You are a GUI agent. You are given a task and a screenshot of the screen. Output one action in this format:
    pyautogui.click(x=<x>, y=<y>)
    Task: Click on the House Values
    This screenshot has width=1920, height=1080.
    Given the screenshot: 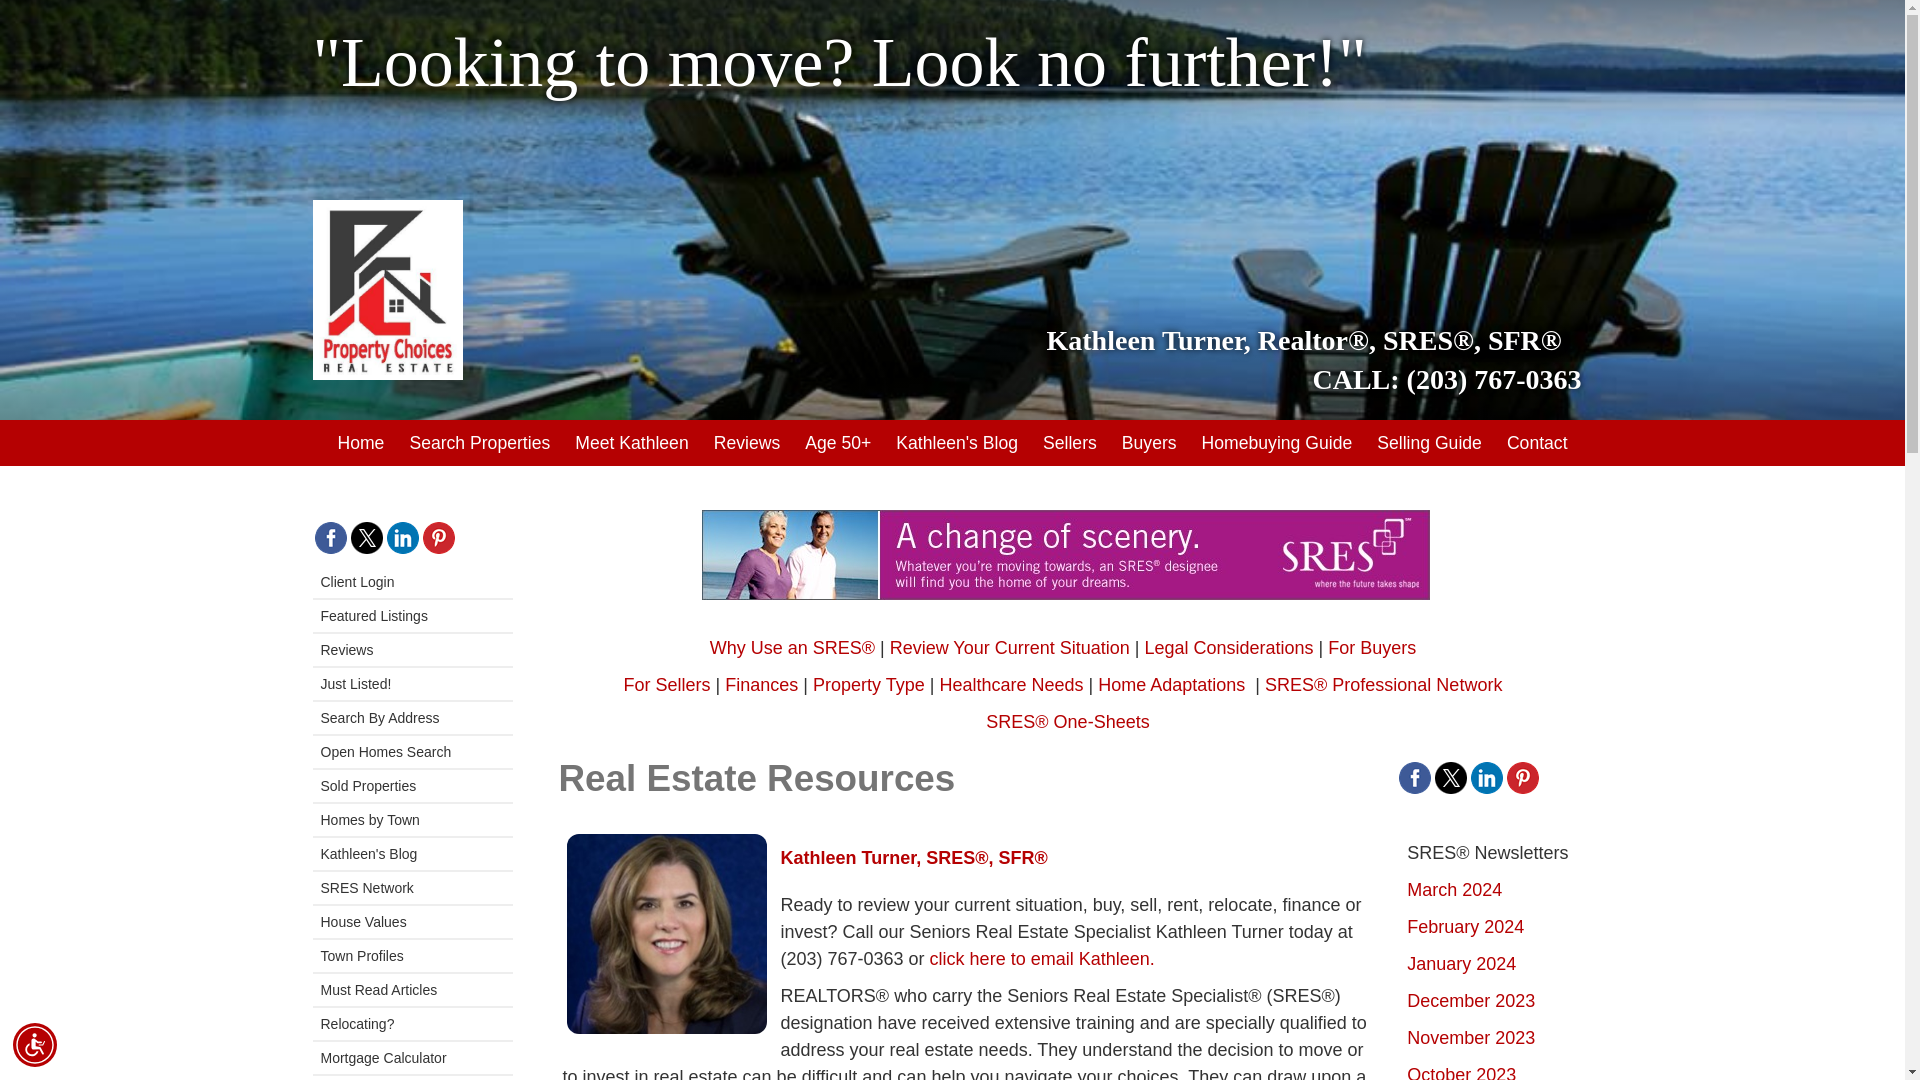 What is the action you would take?
    pyautogui.click(x=412, y=922)
    